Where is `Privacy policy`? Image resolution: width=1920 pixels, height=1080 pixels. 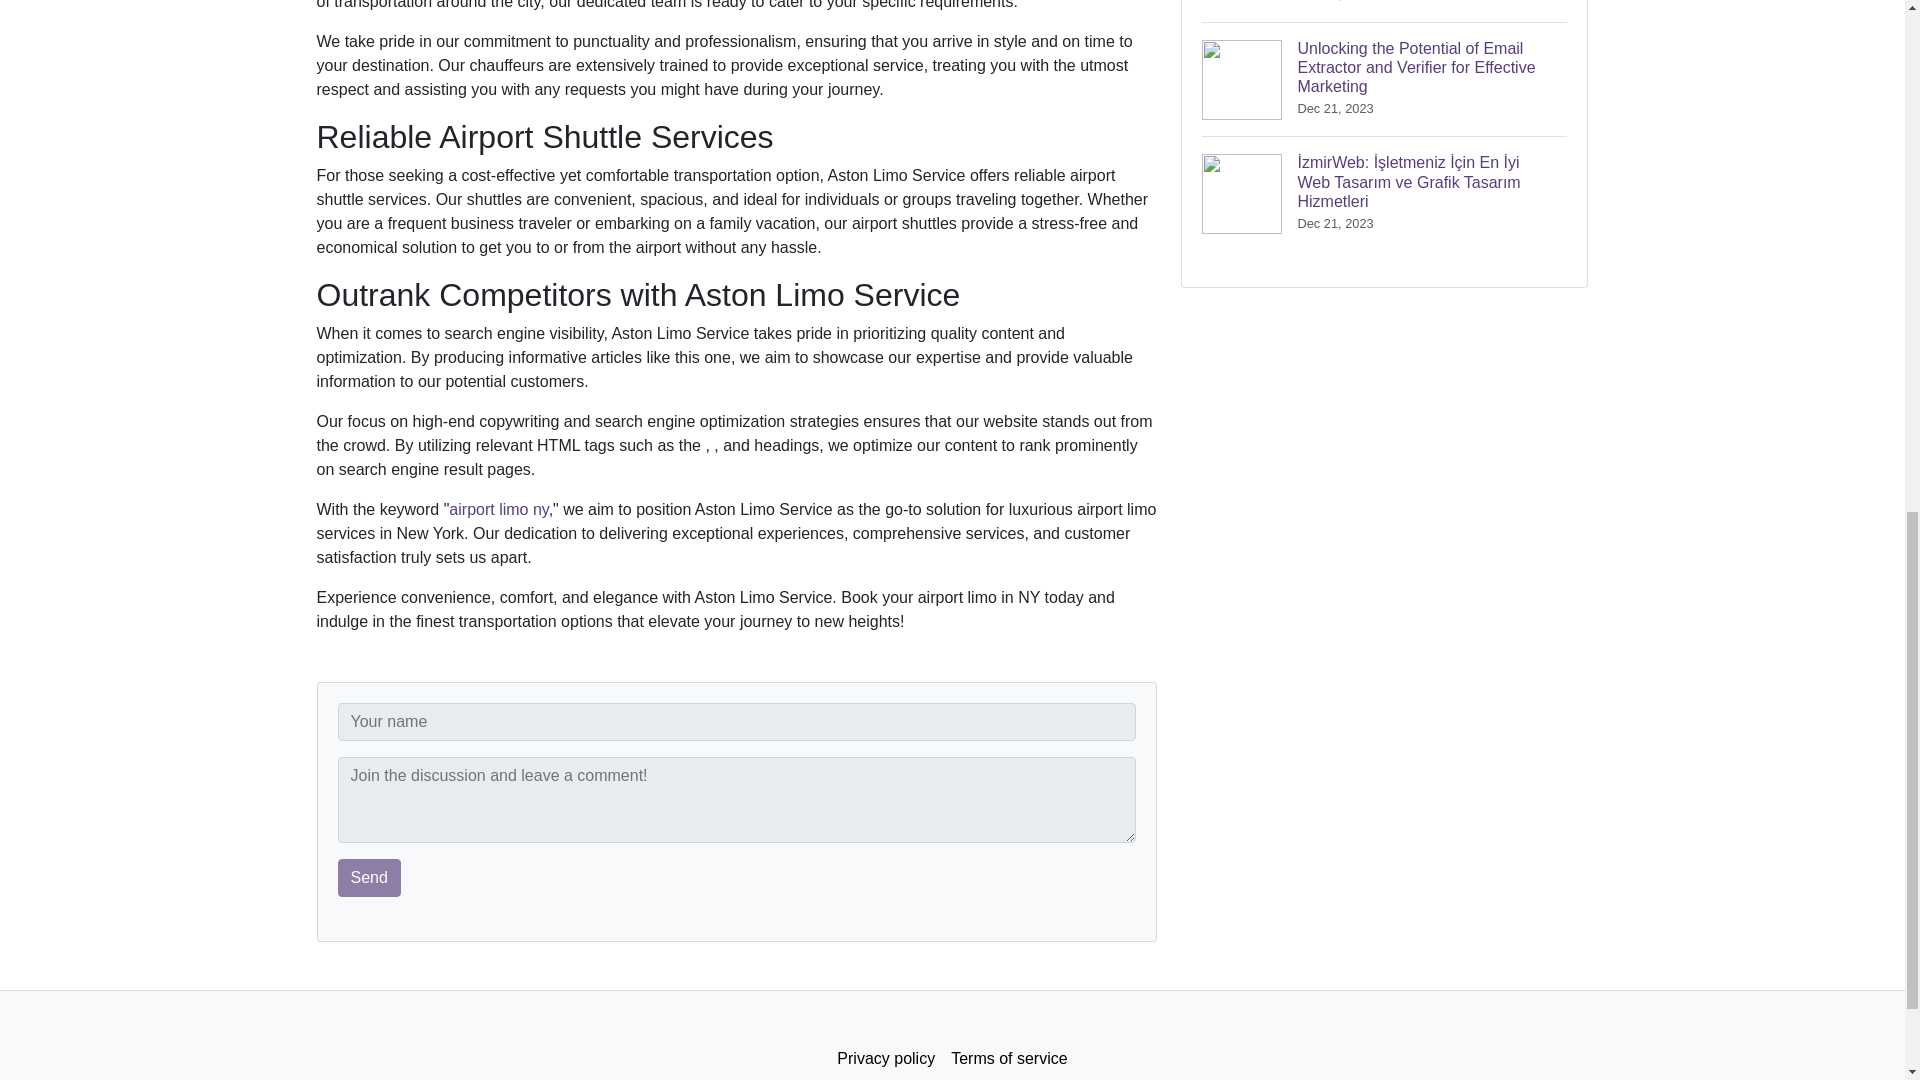
Privacy policy is located at coordinates (886, 1058).